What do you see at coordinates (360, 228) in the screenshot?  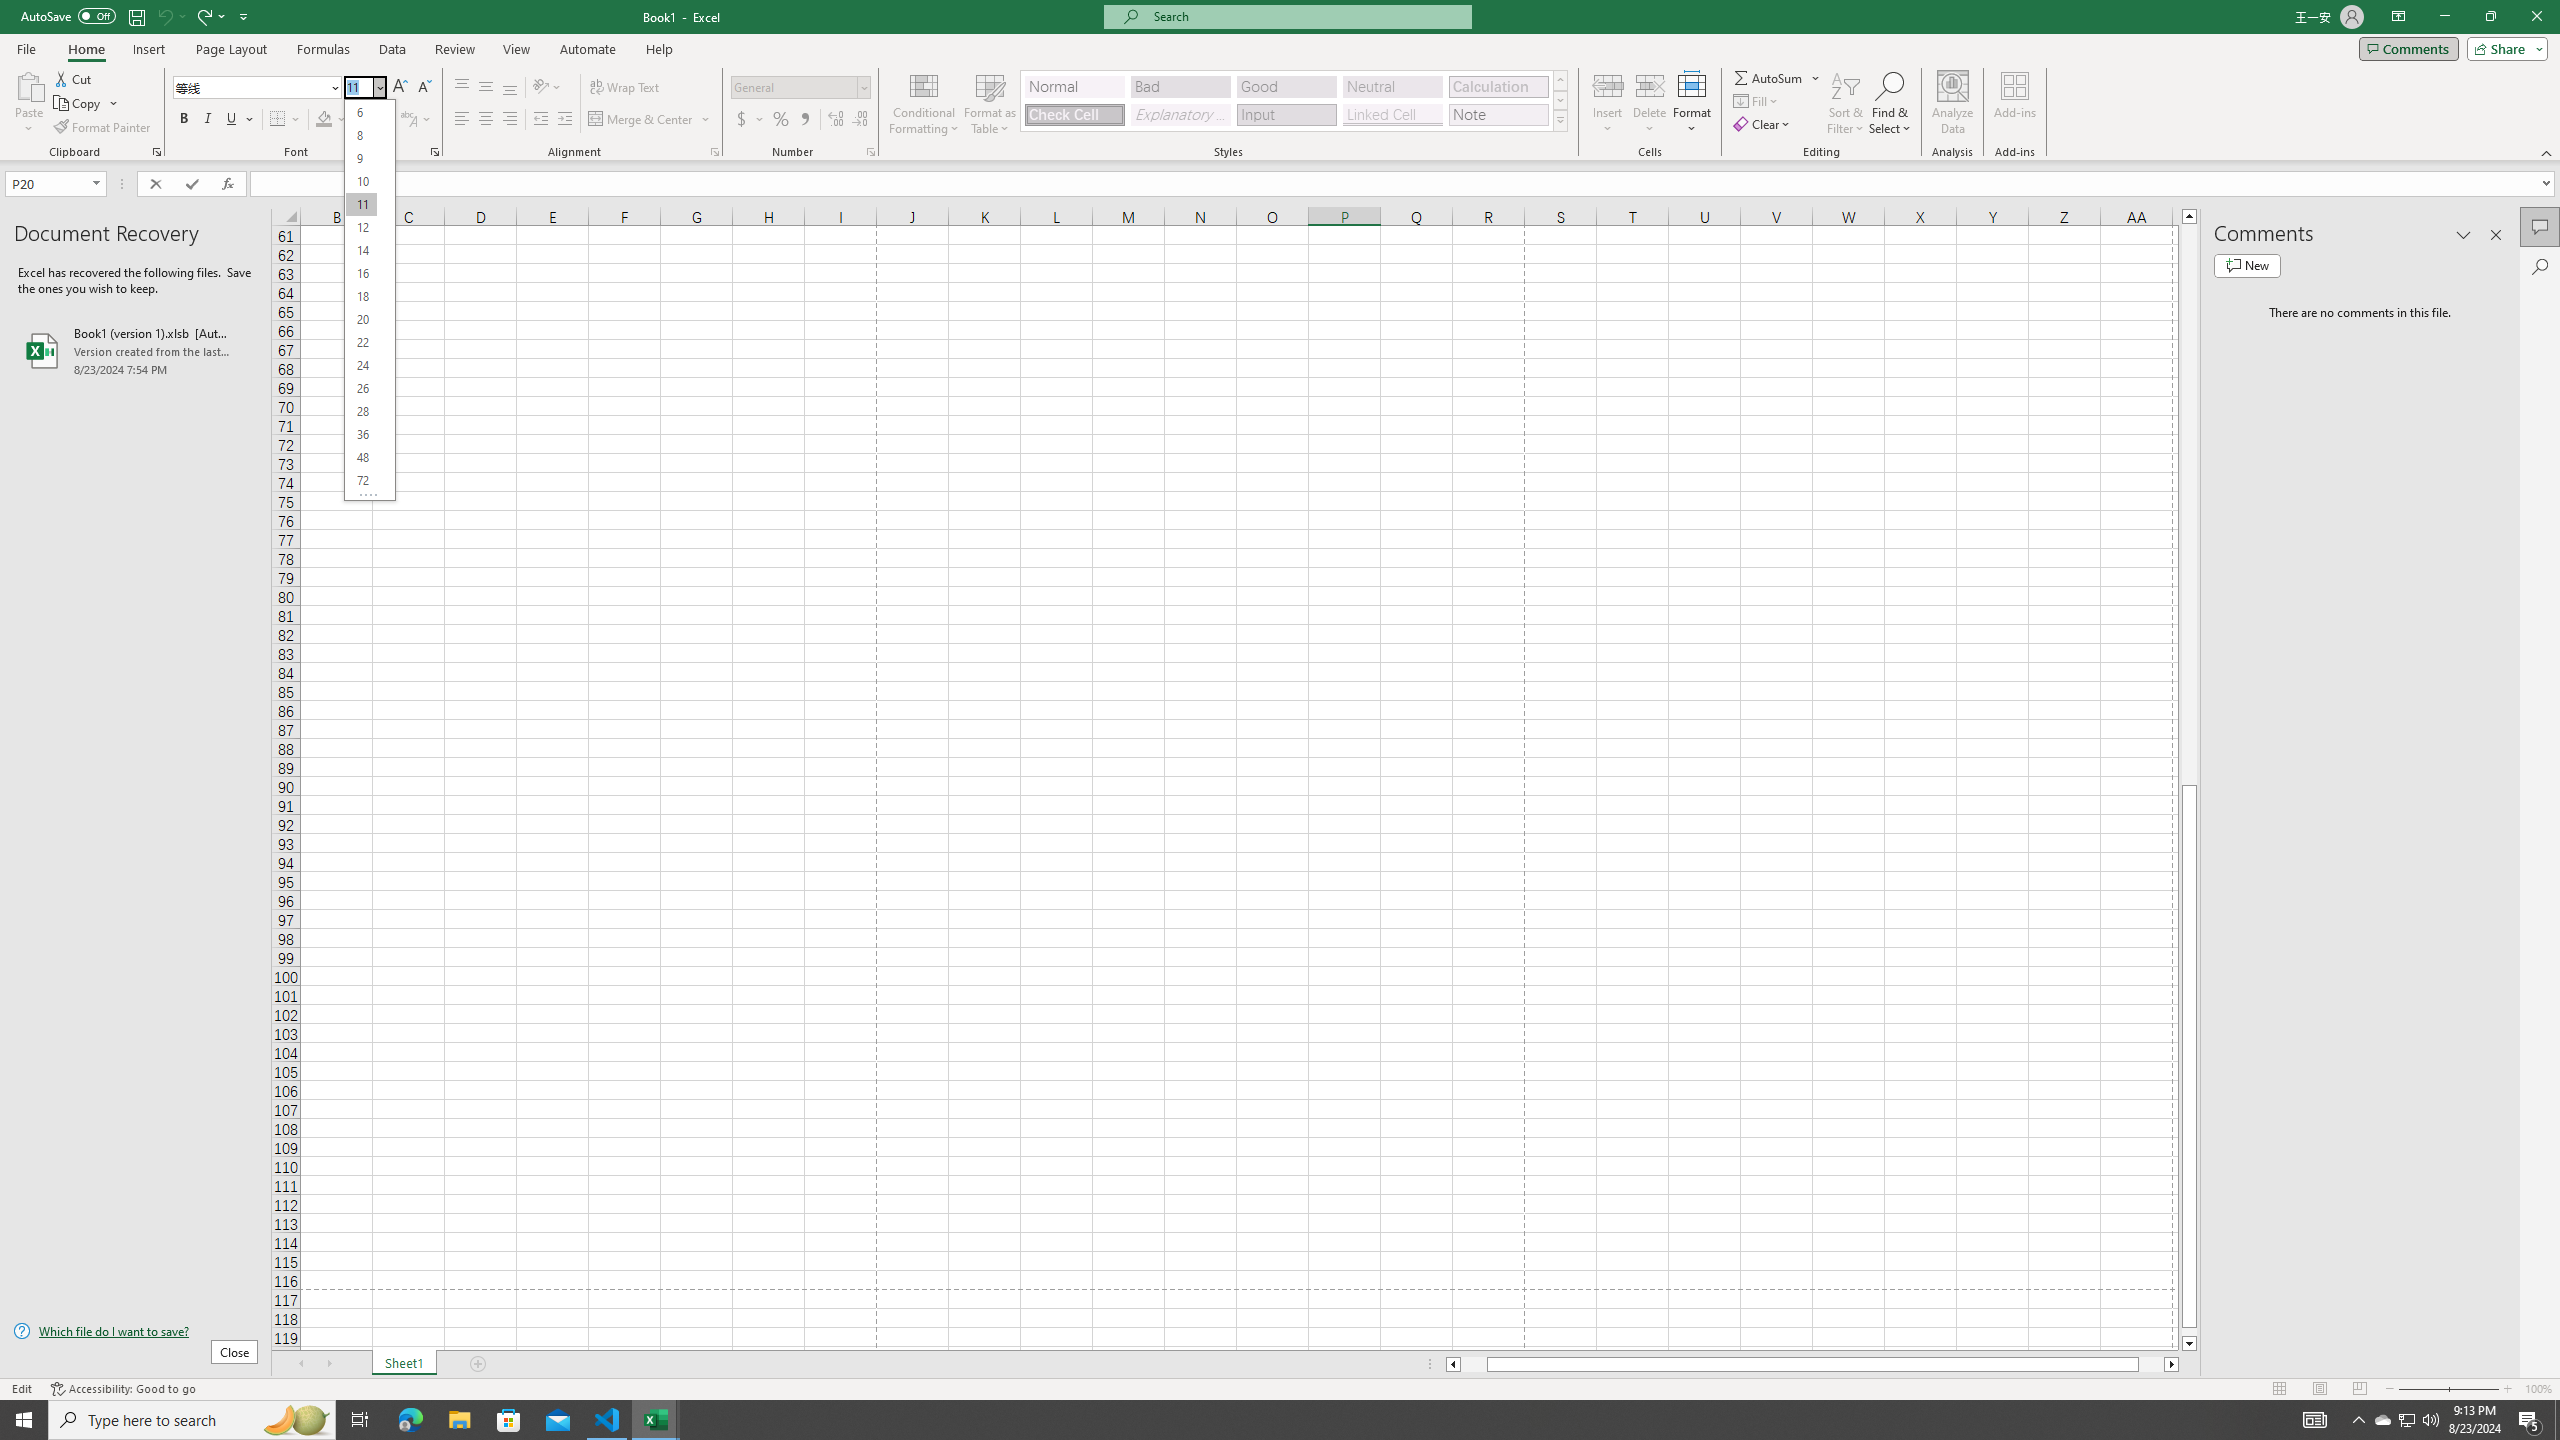 I see `12` at bounding box center [360, 228].